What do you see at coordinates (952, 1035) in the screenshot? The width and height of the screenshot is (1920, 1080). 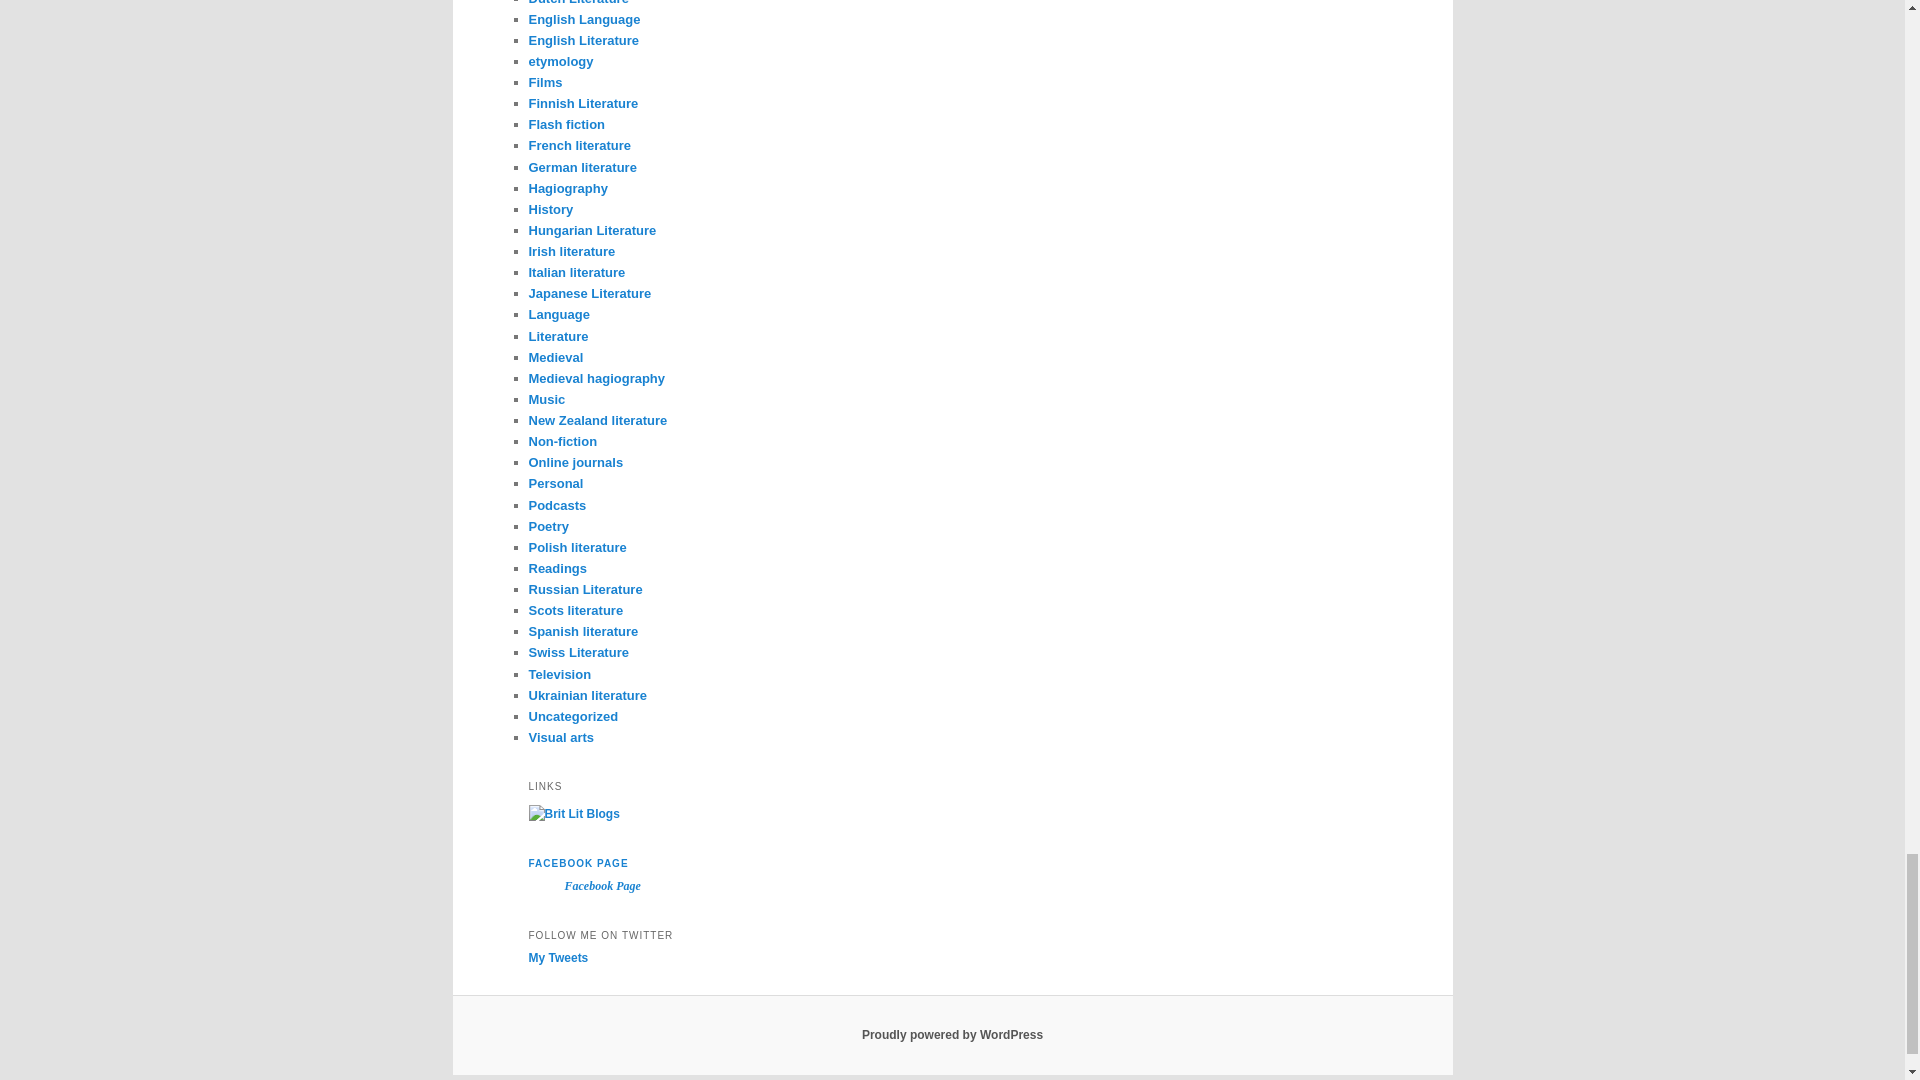 I see `Semantic Personal Publishing Platform` at bounding box center [952, 1035].